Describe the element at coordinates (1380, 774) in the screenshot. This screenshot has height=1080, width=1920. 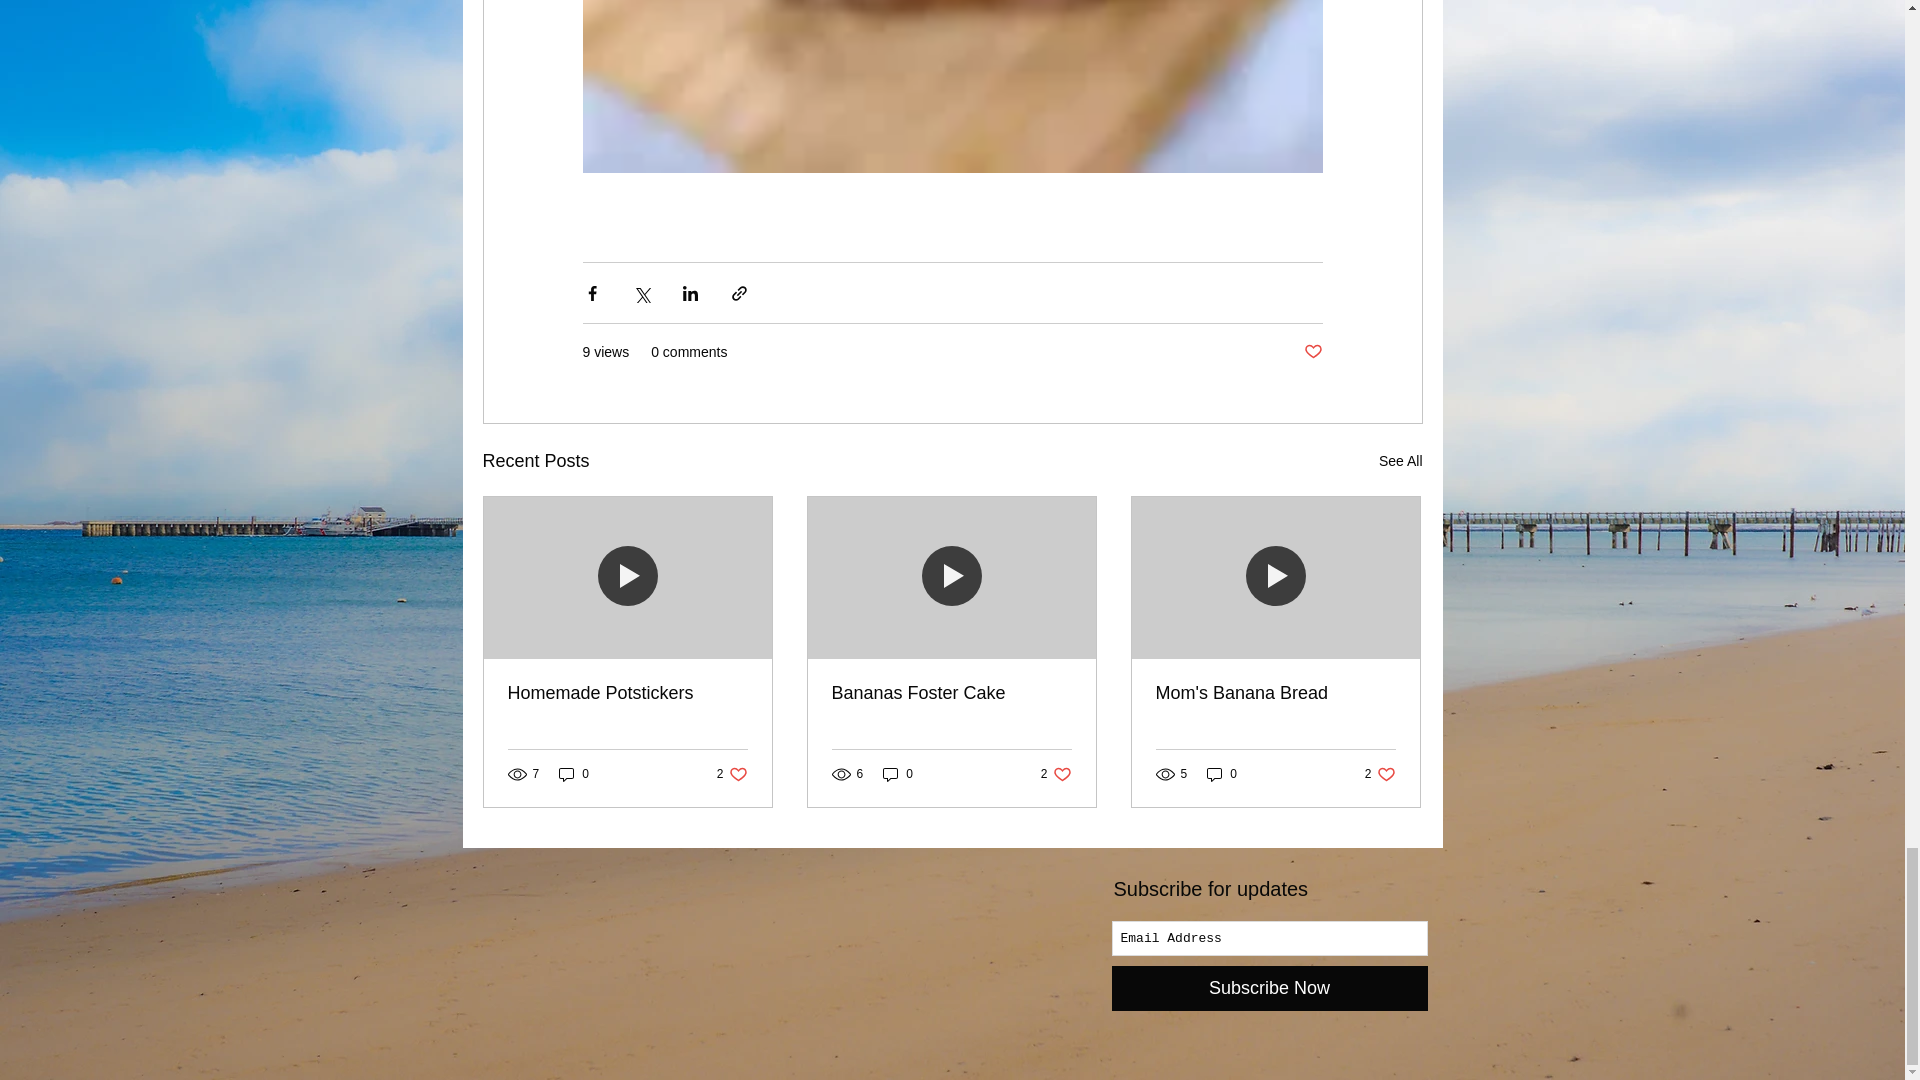
I see `0` at that location.